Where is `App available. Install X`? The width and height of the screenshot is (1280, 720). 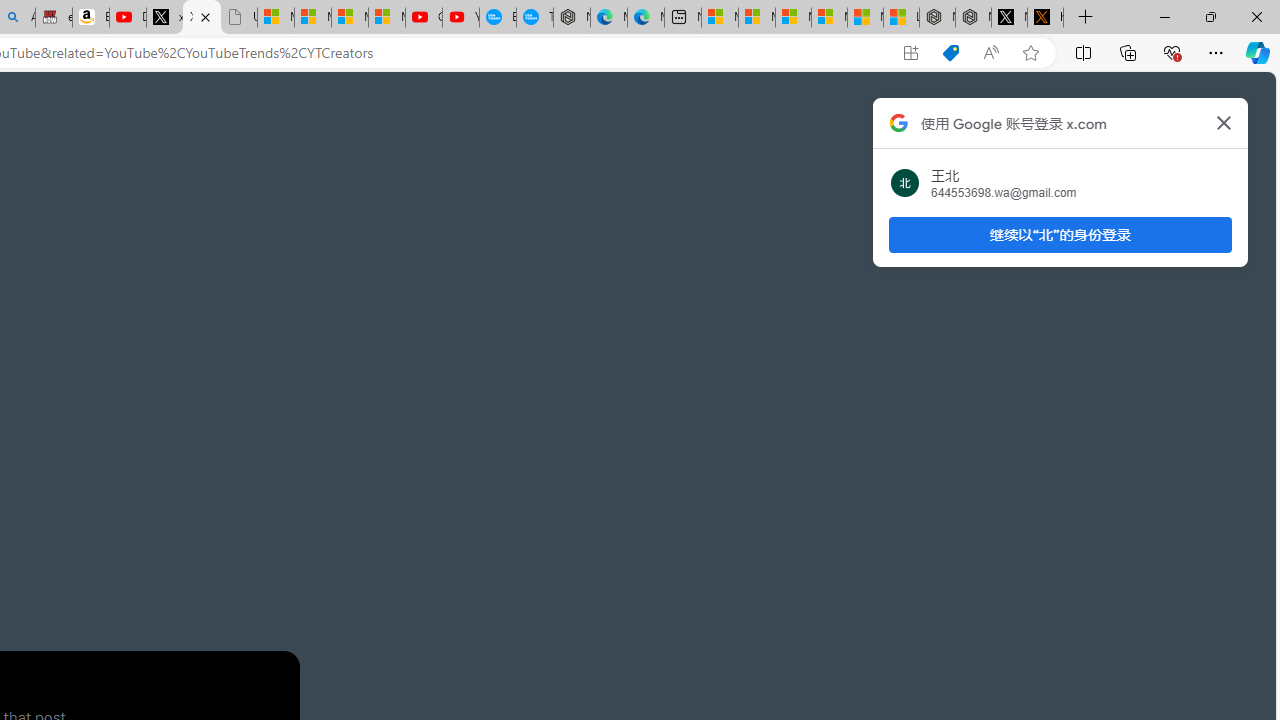 App available. Install X is located at coordinates (910, 53).